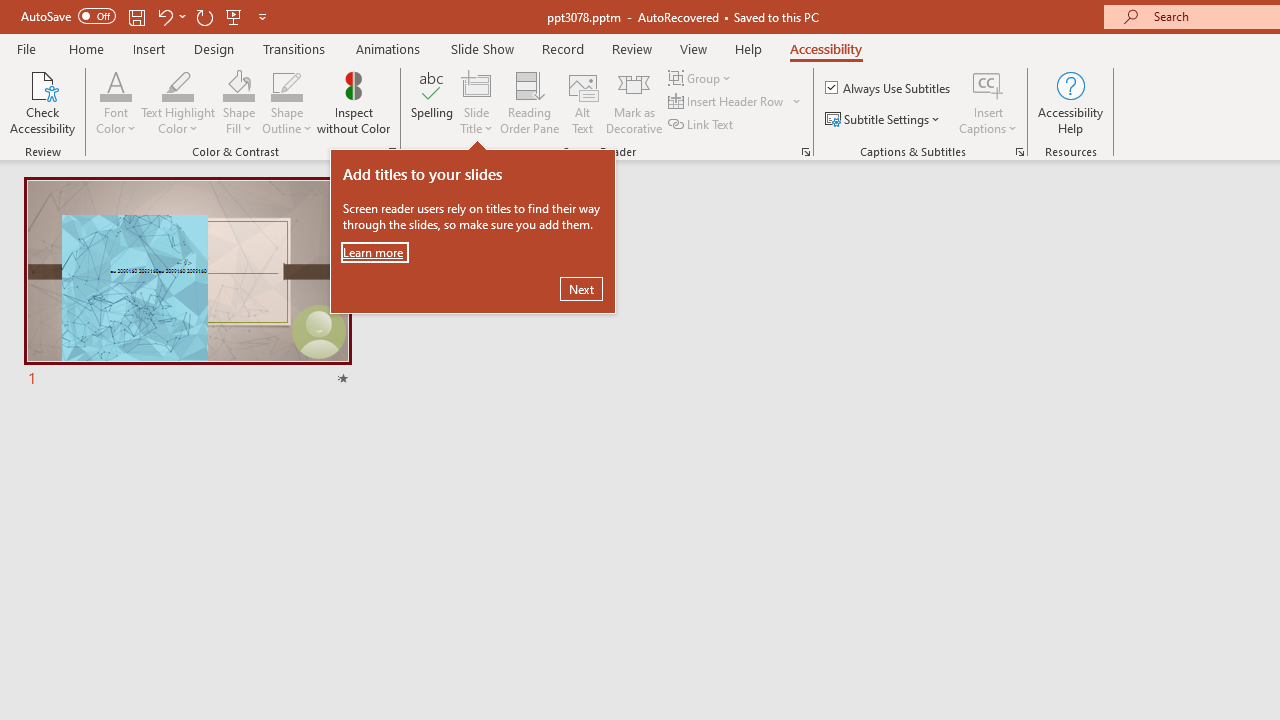 The image size is (1280, 720). I want to click on Slide Title, so click(476, 84).